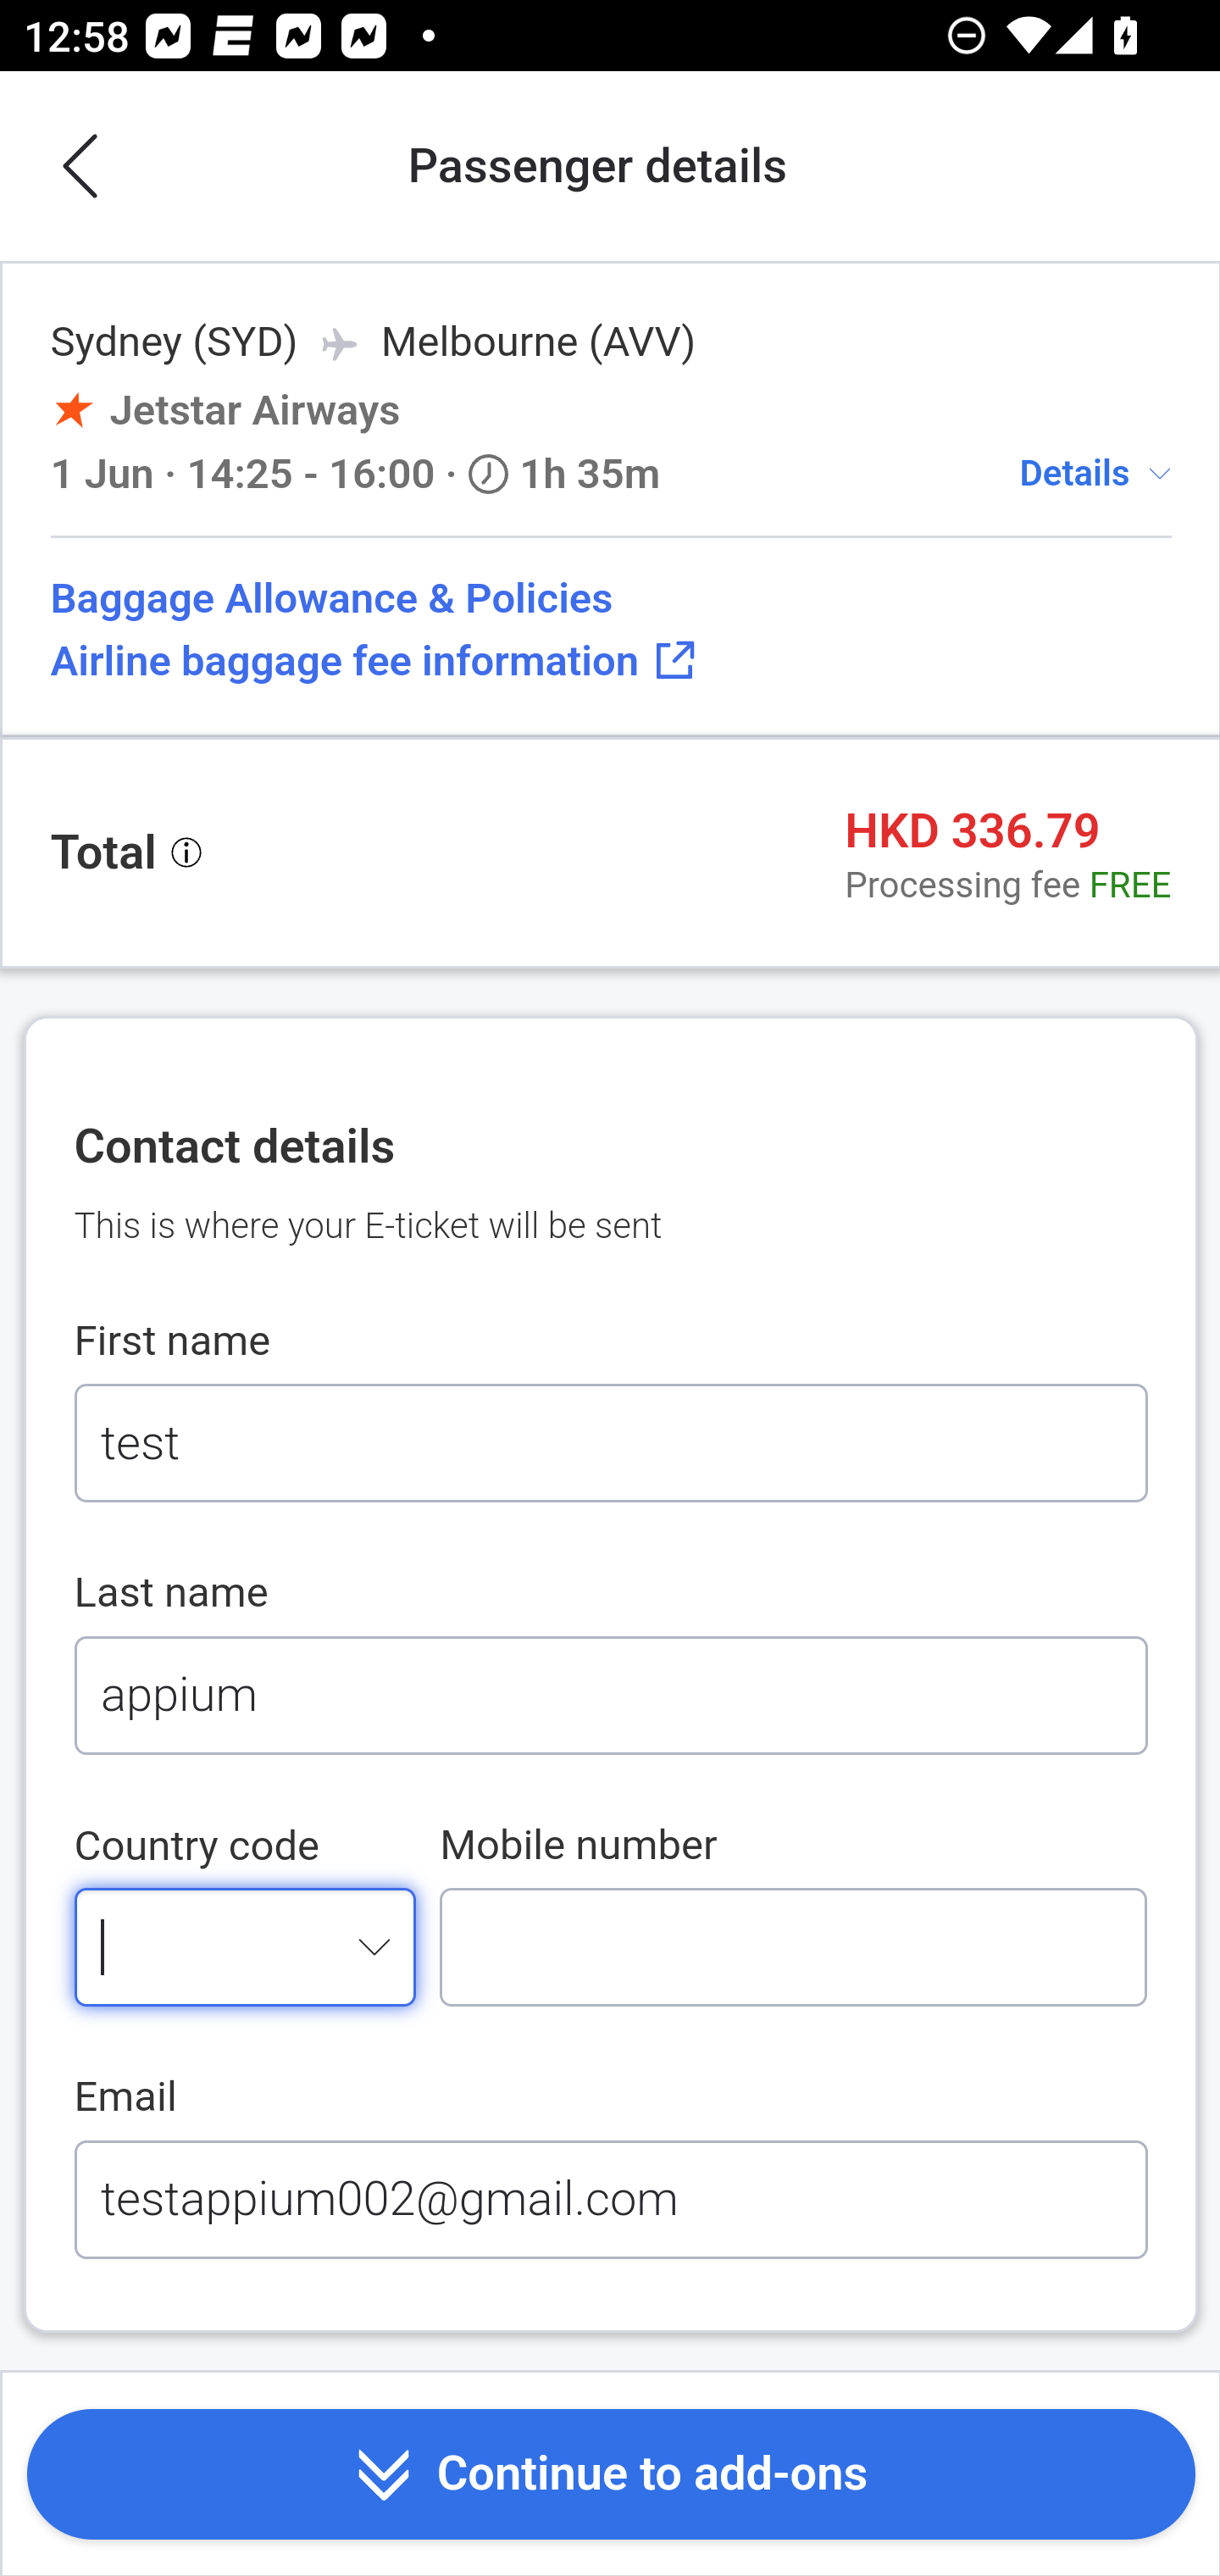 This screenshot has height=2576, width=1220. Describe the element at coordinates (1074, 472) in the screenshot. I see `Details` at that location.